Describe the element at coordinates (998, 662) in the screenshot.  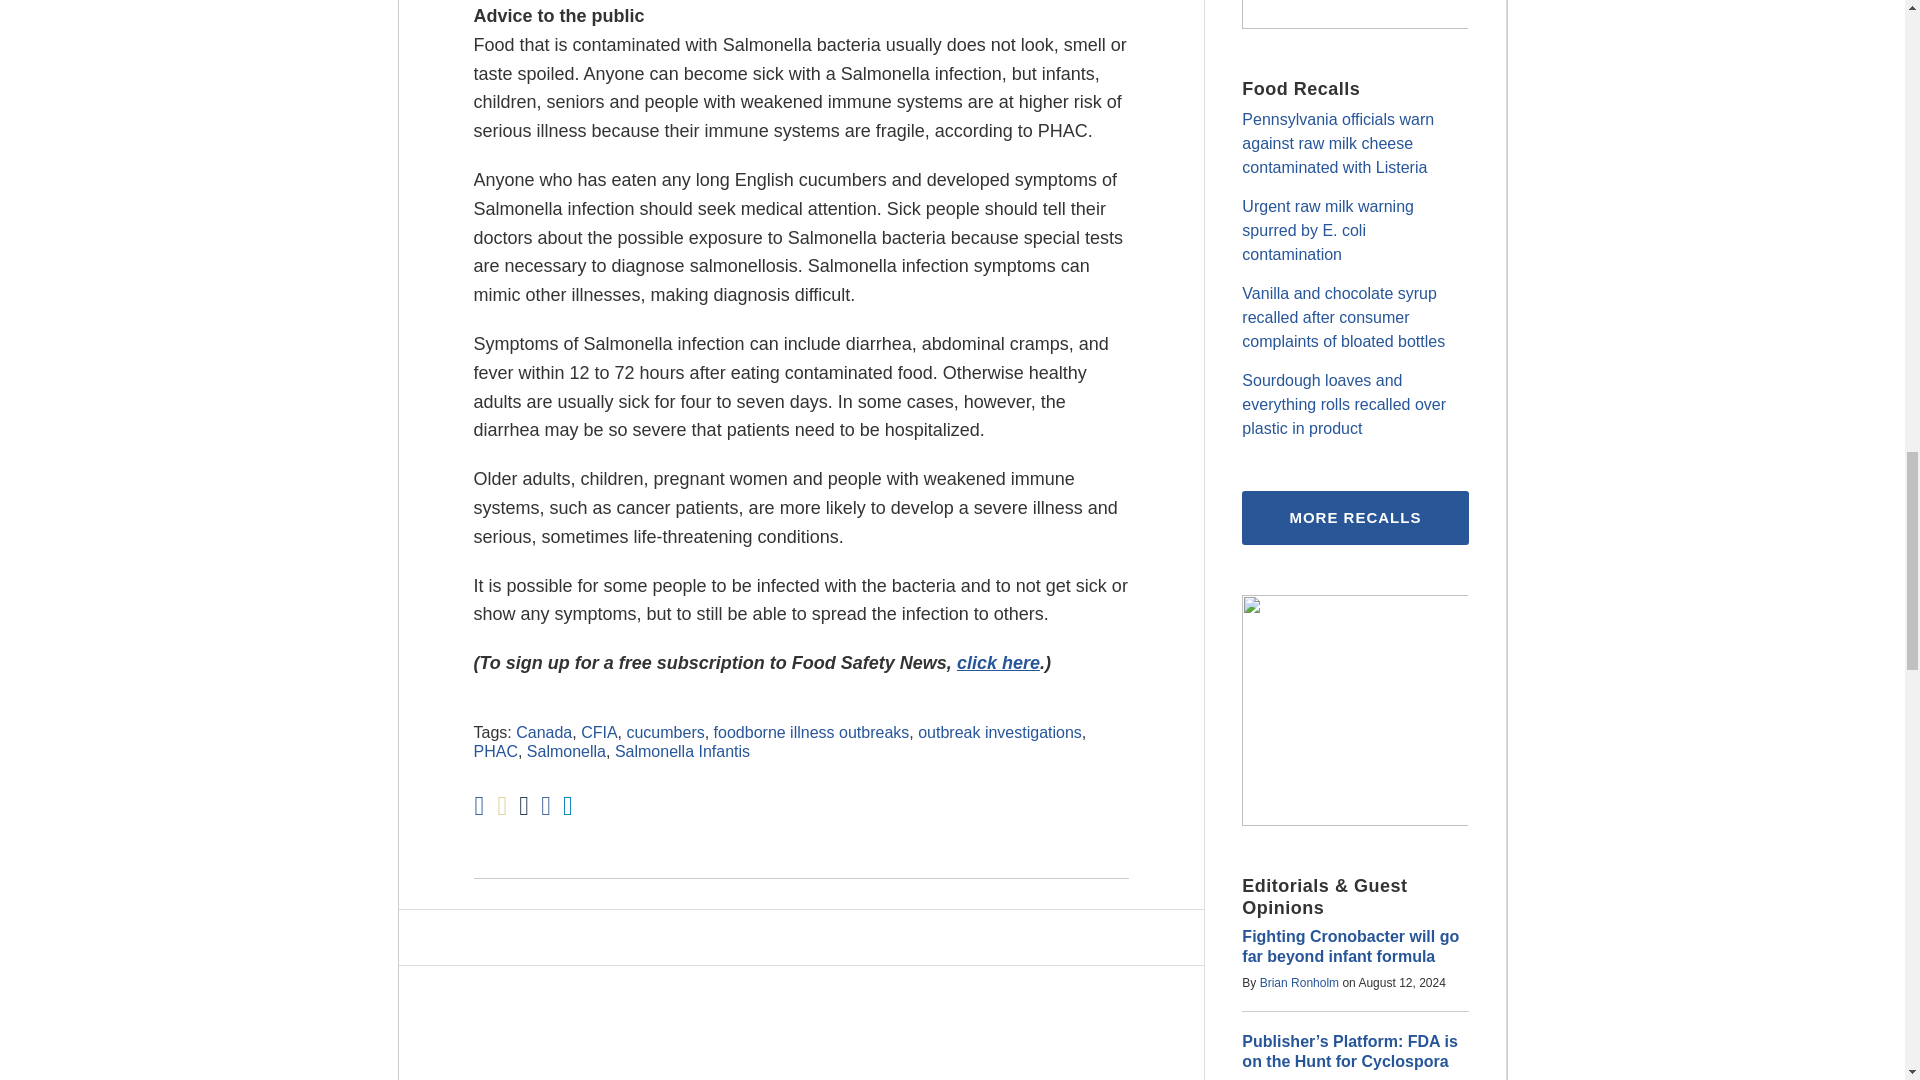
I see `click here` at that location.